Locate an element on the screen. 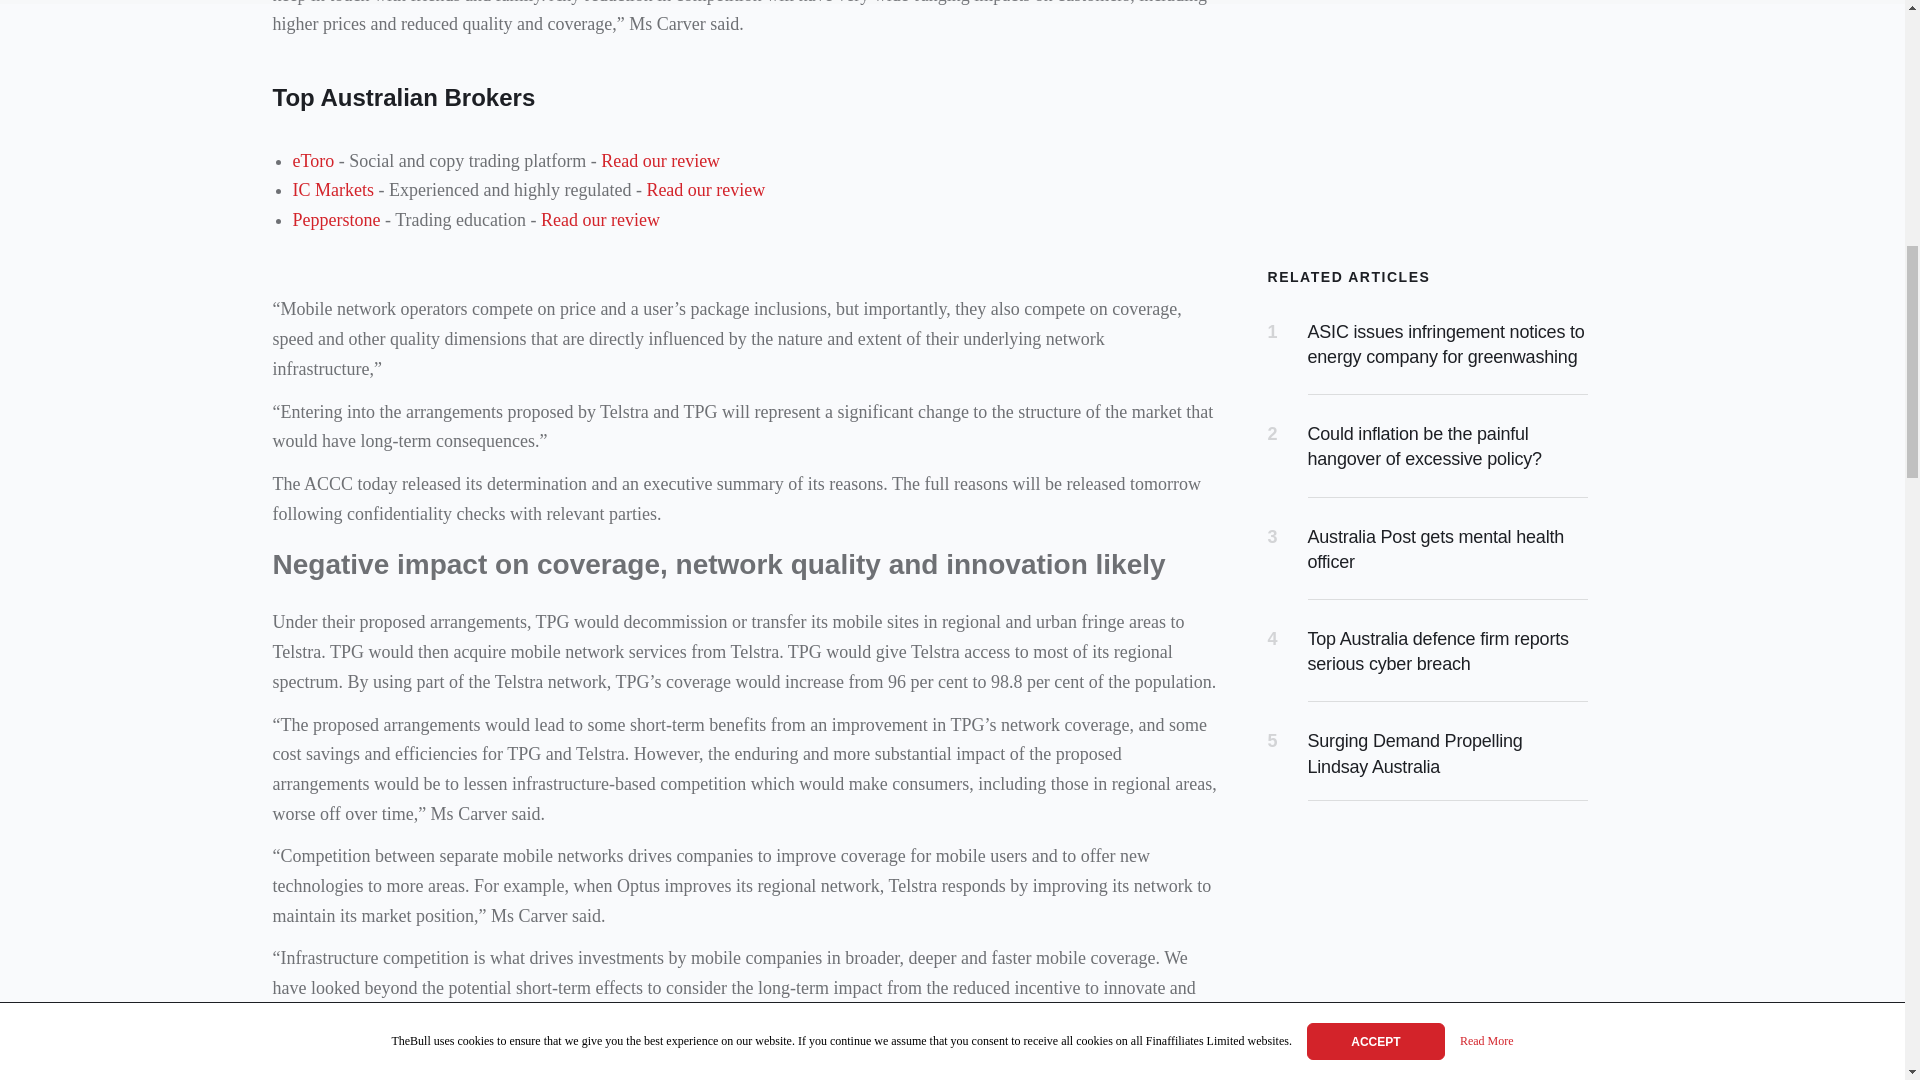 Image resolution: width=1920 pixels, height=1080 pixels. eToro is located at coordinates (312, 160).